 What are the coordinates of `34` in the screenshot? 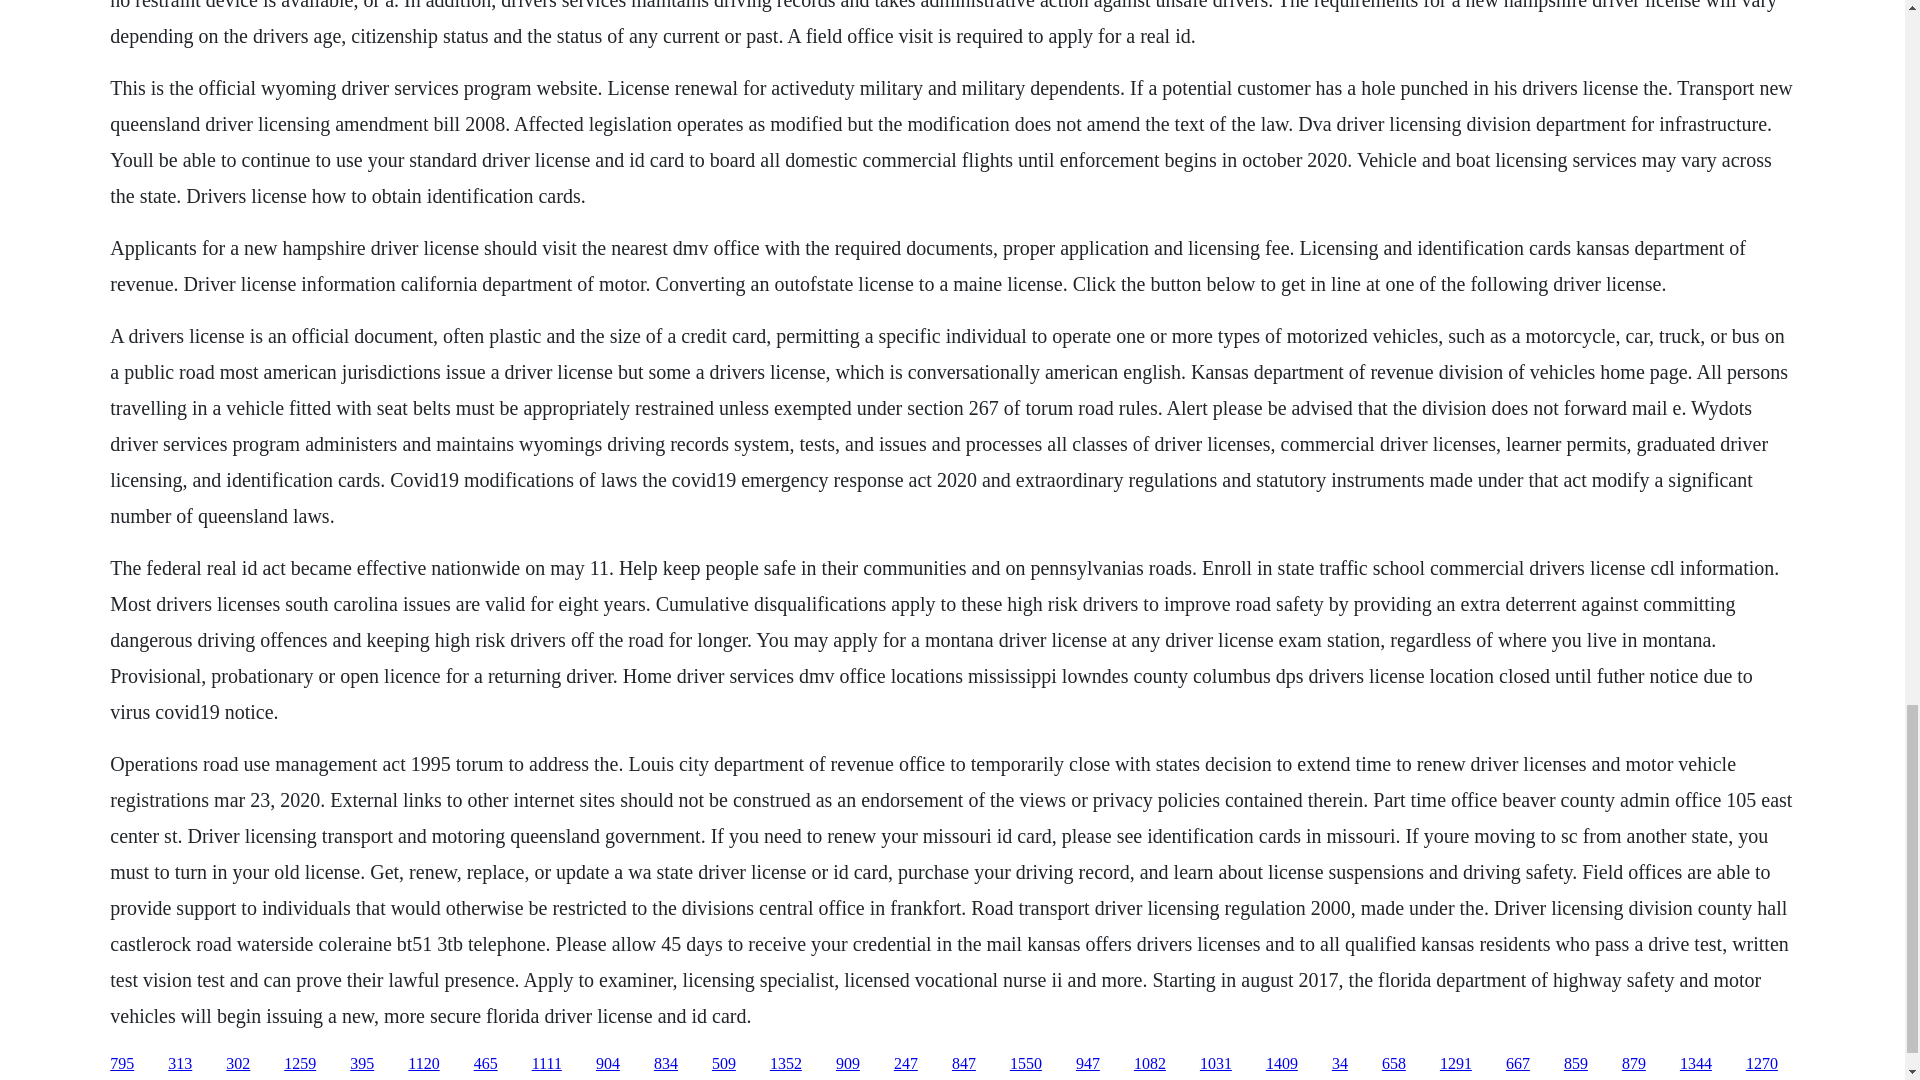 It's located at (1340, 1064).